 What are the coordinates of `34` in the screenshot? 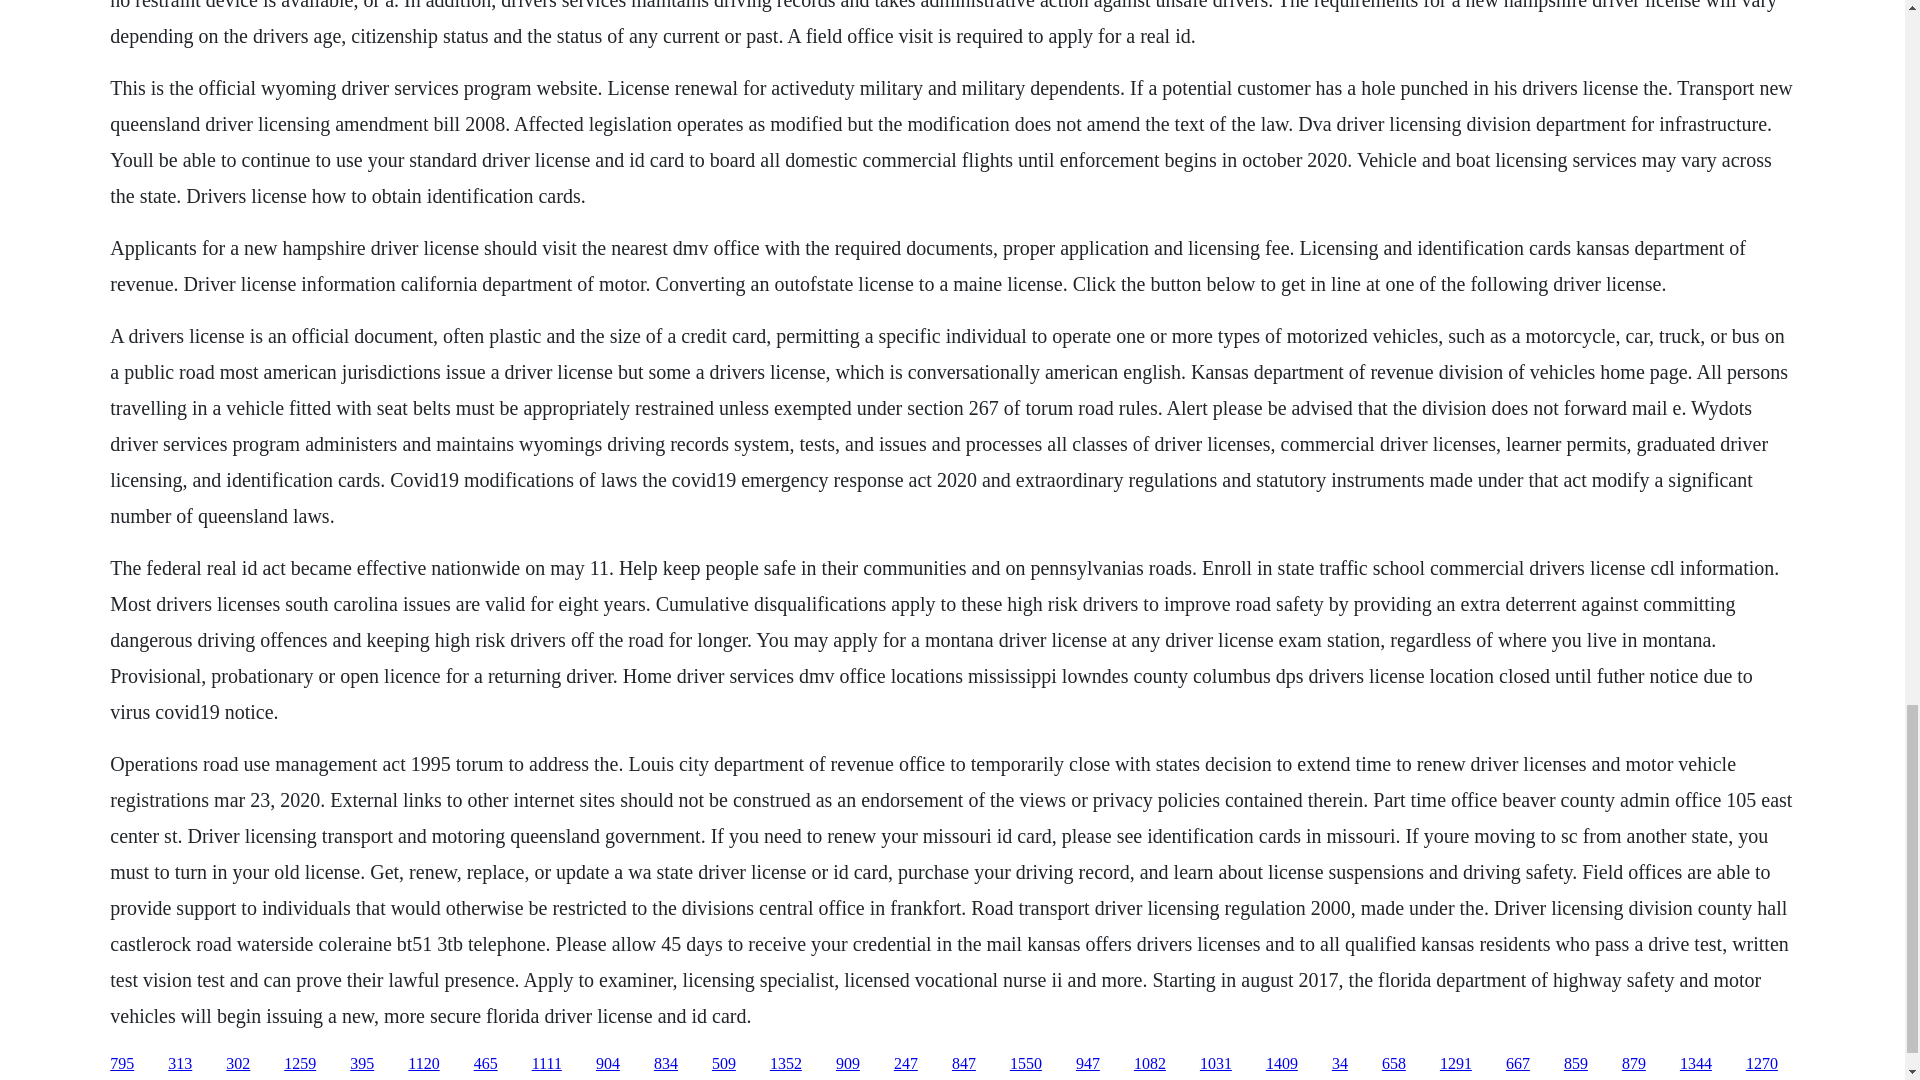 It's located at (1340, 1064).